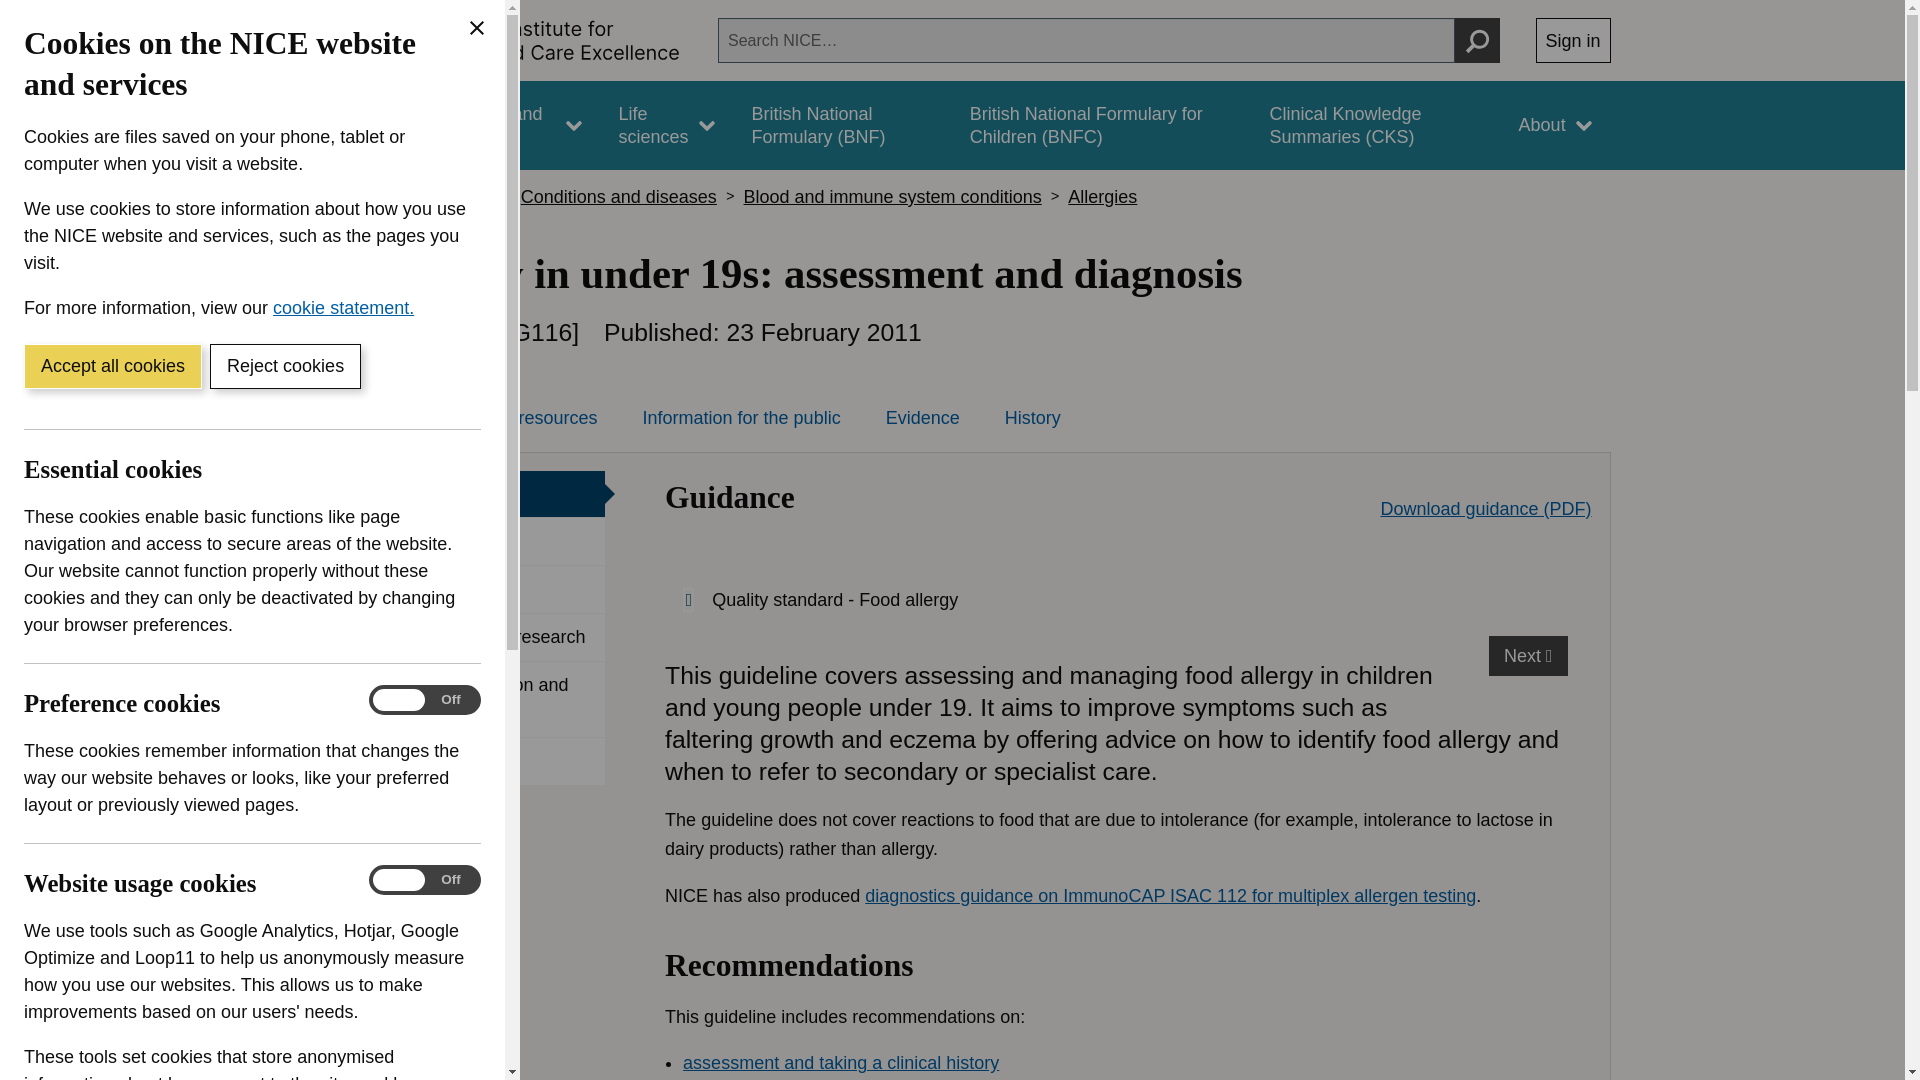  I want to click on Sign in, so click(1573, 40).